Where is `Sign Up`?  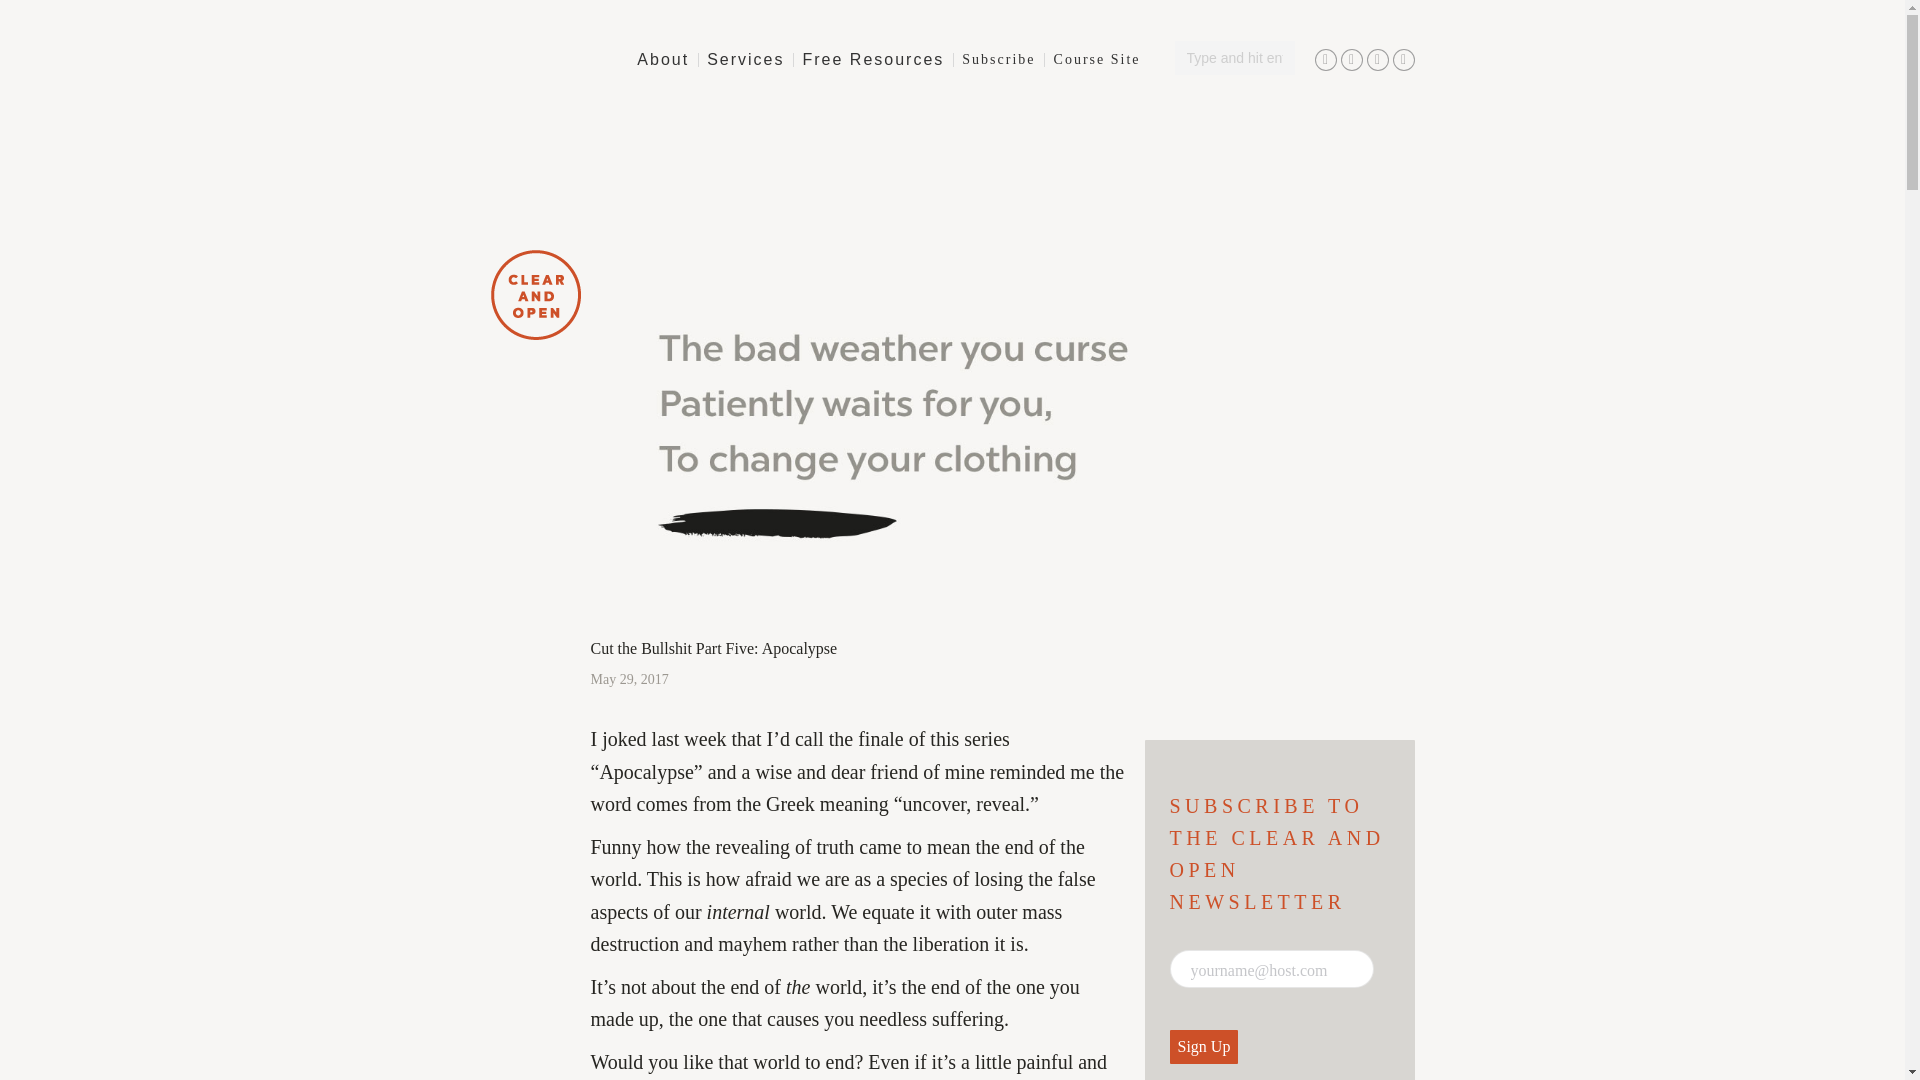 Sign Up is located at coordinates (1204, 1046).